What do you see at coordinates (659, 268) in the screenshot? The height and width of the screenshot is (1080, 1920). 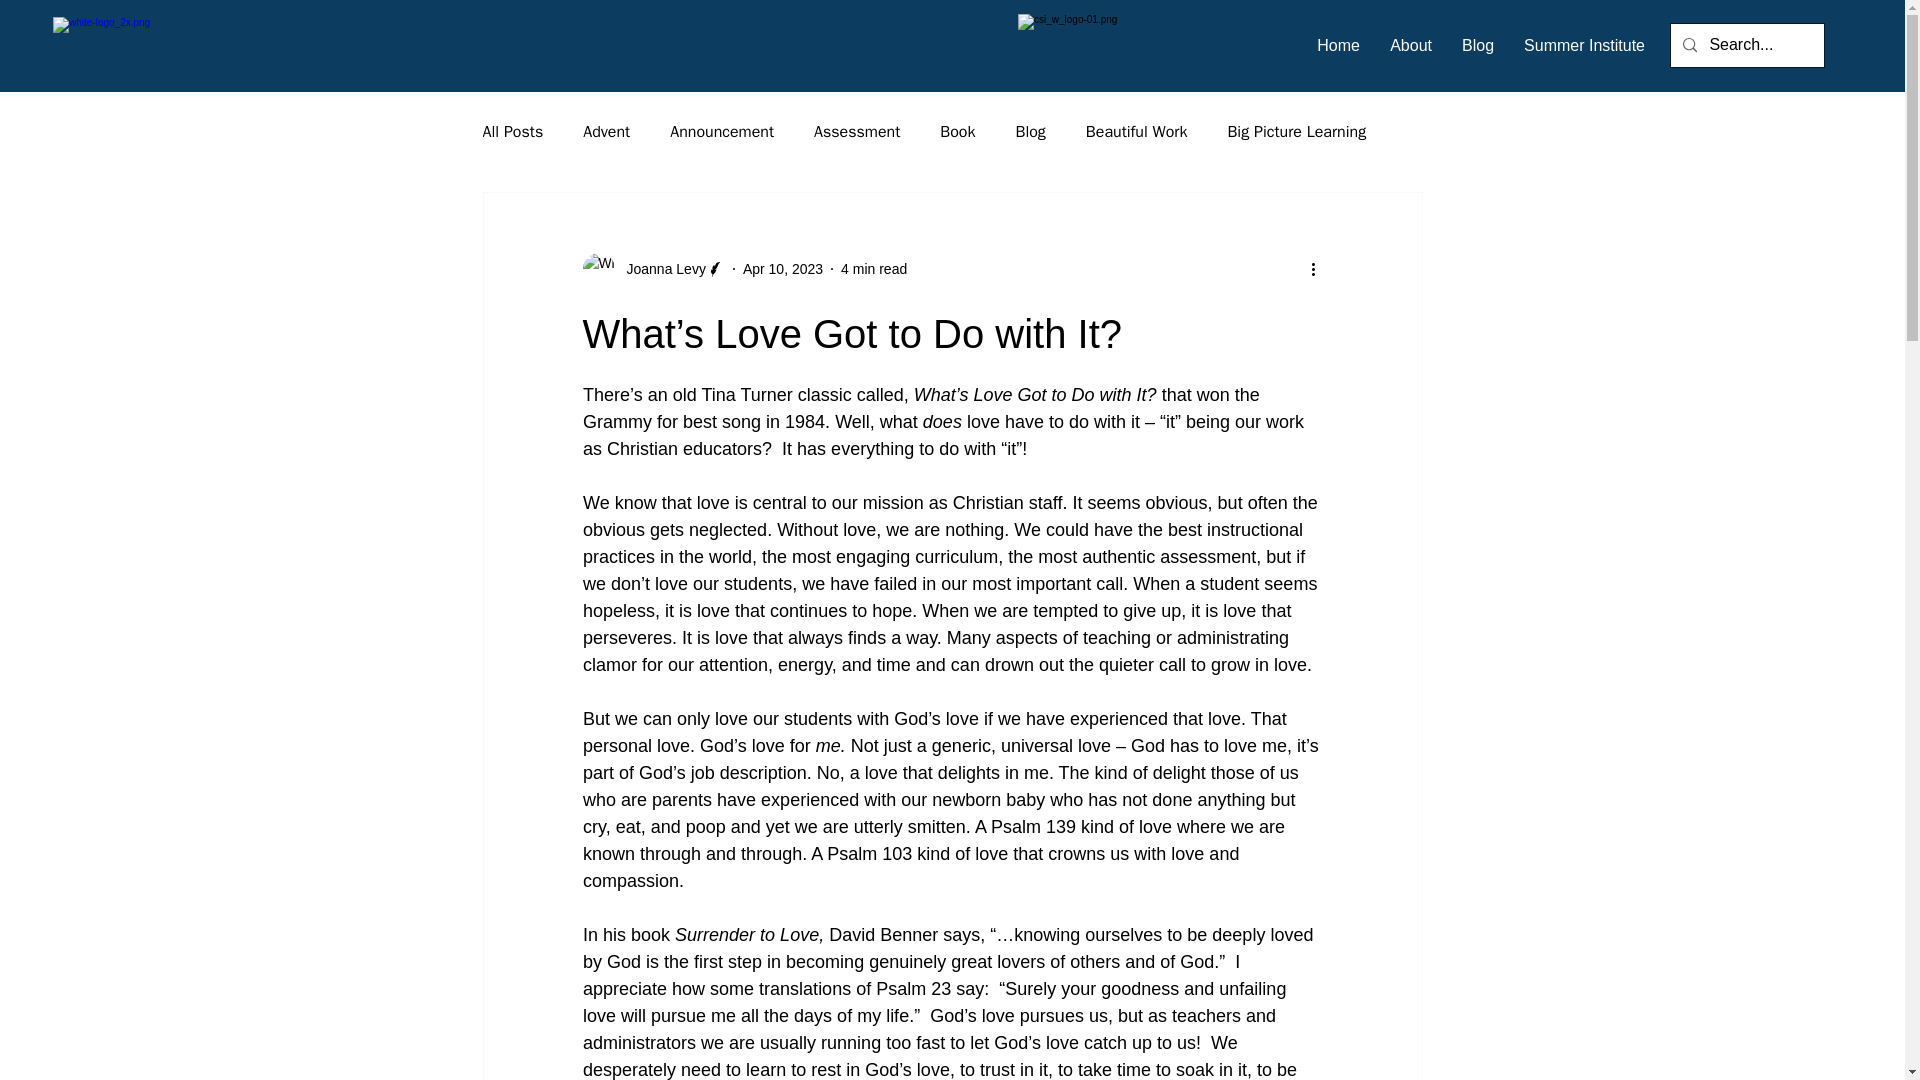 I see `Joanna Levy` at bounding box center [659, 268].